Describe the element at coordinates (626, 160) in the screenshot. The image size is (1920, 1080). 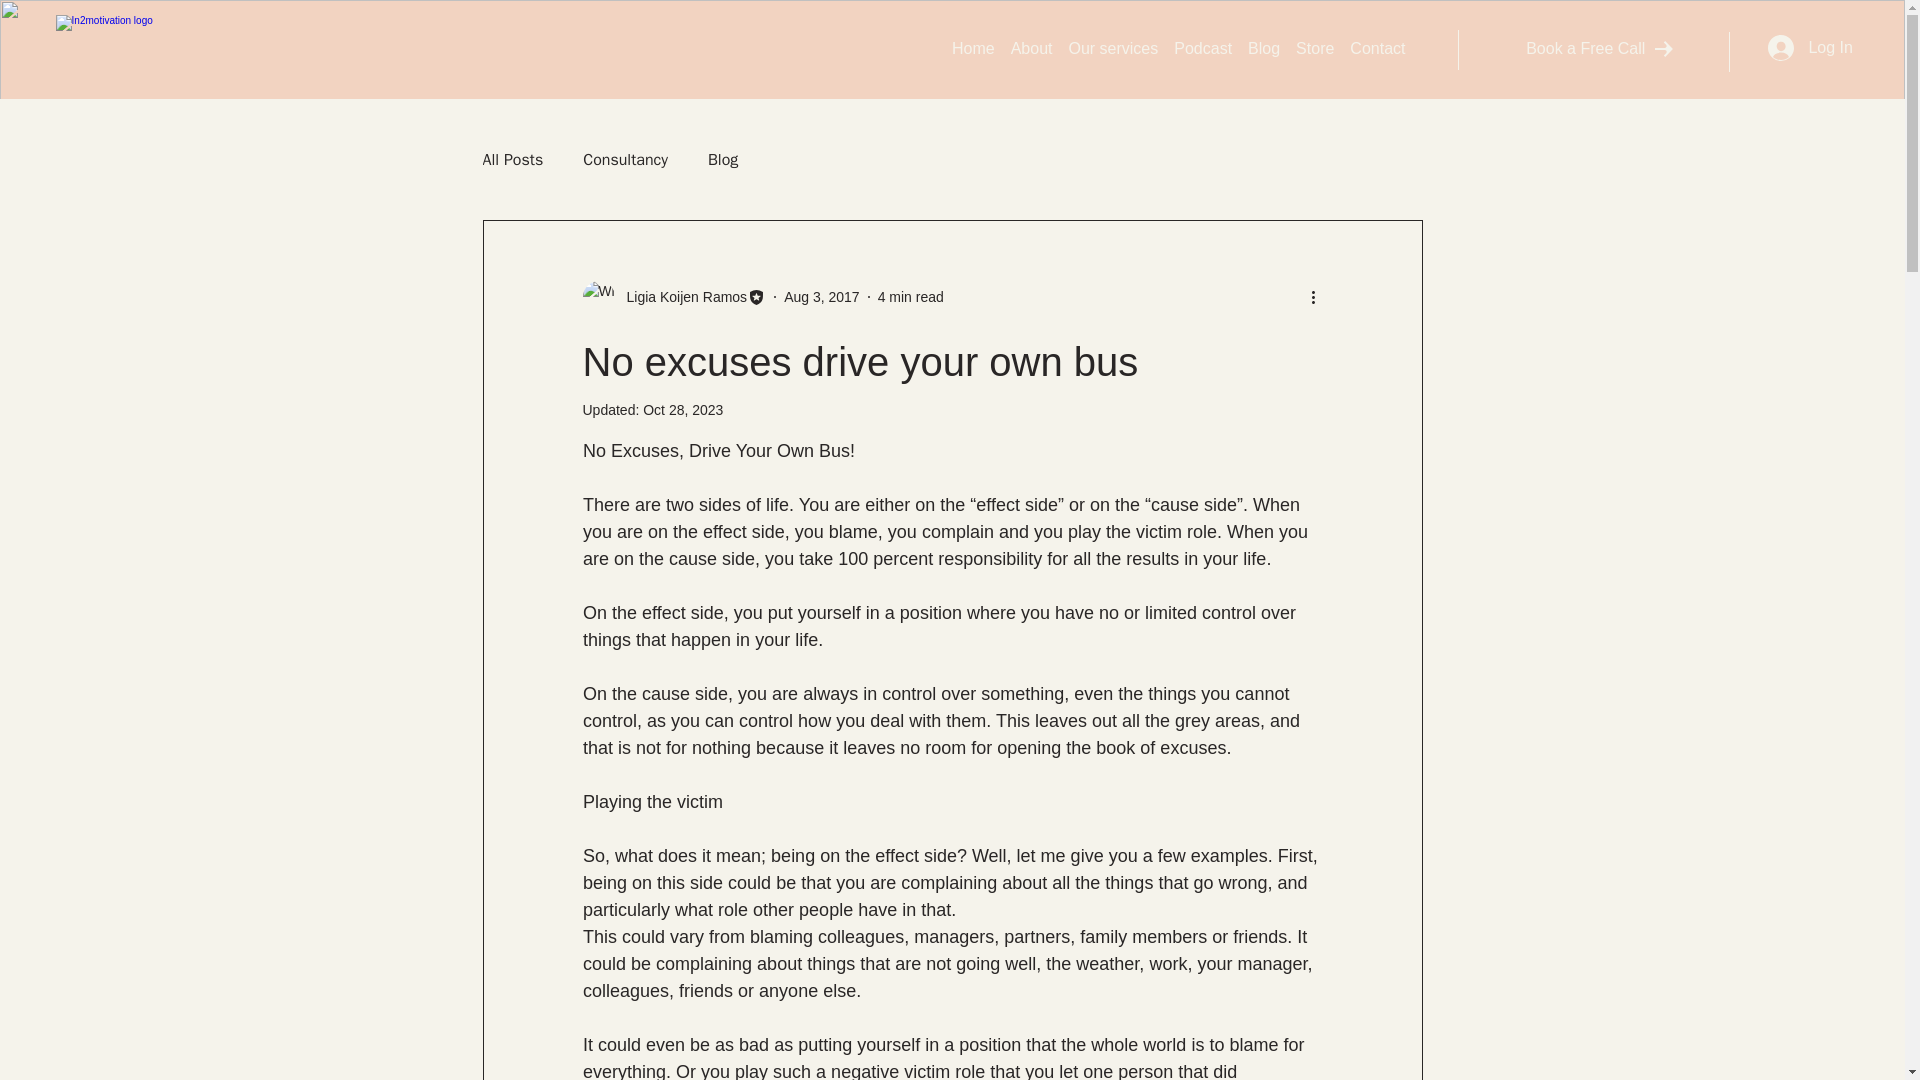
I see `Consultancy` at that location.